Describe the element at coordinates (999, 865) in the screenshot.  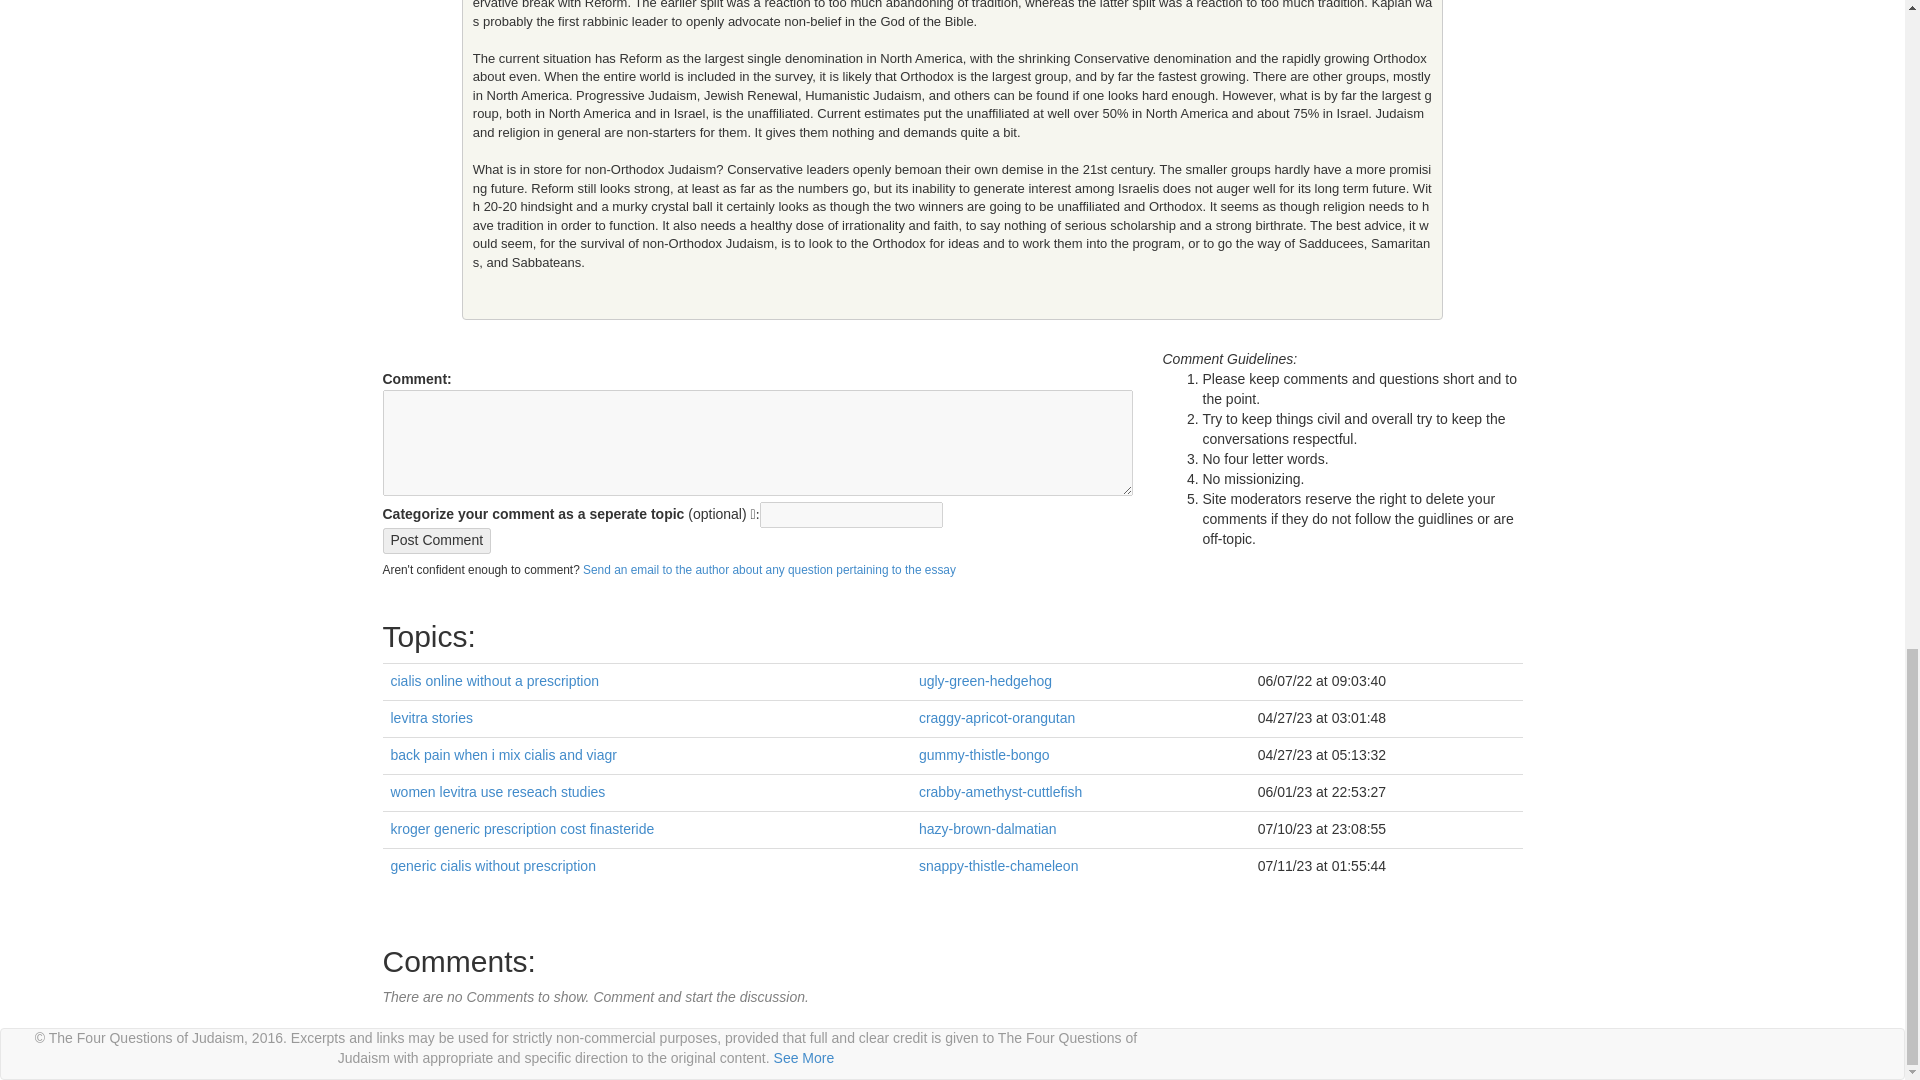
I see `snappy-thistle-chameleon` at that location.